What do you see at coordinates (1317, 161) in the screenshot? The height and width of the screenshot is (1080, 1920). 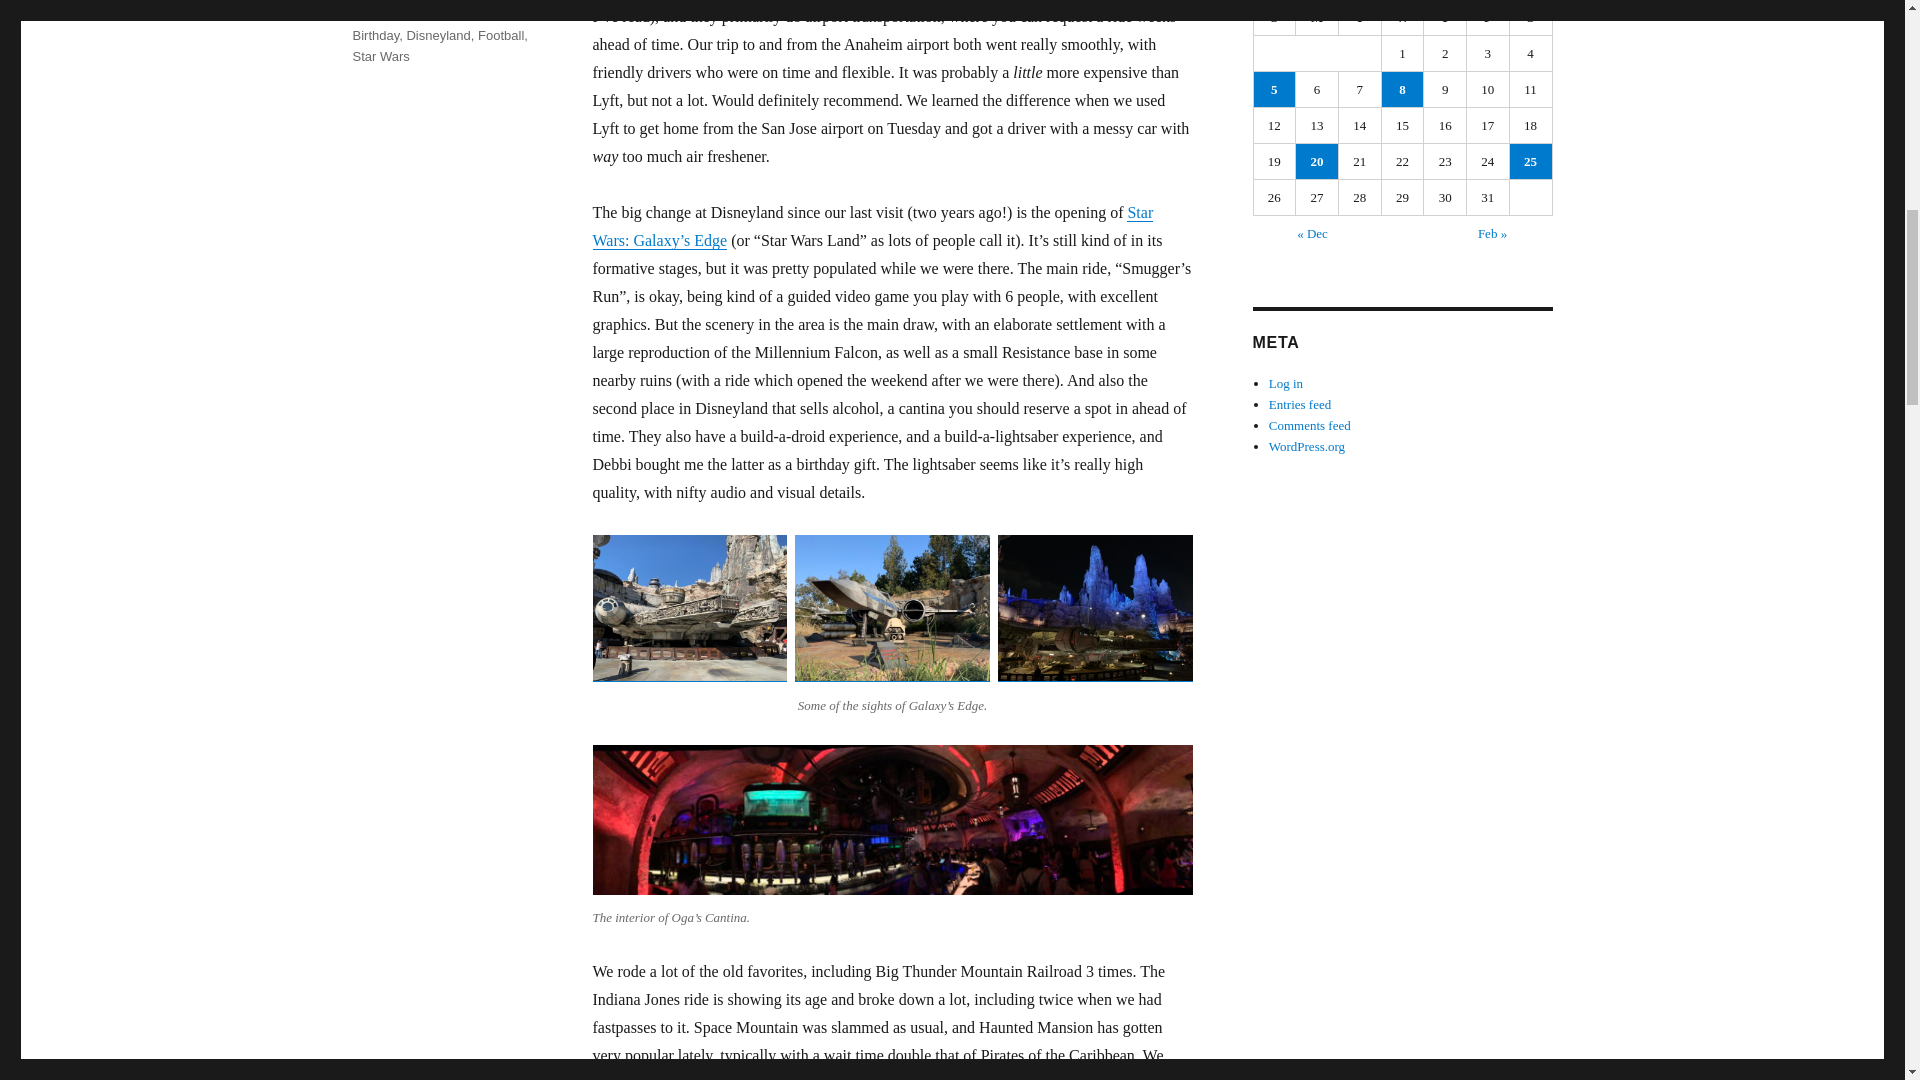 I see `20` at bounding box center [1317, 161].